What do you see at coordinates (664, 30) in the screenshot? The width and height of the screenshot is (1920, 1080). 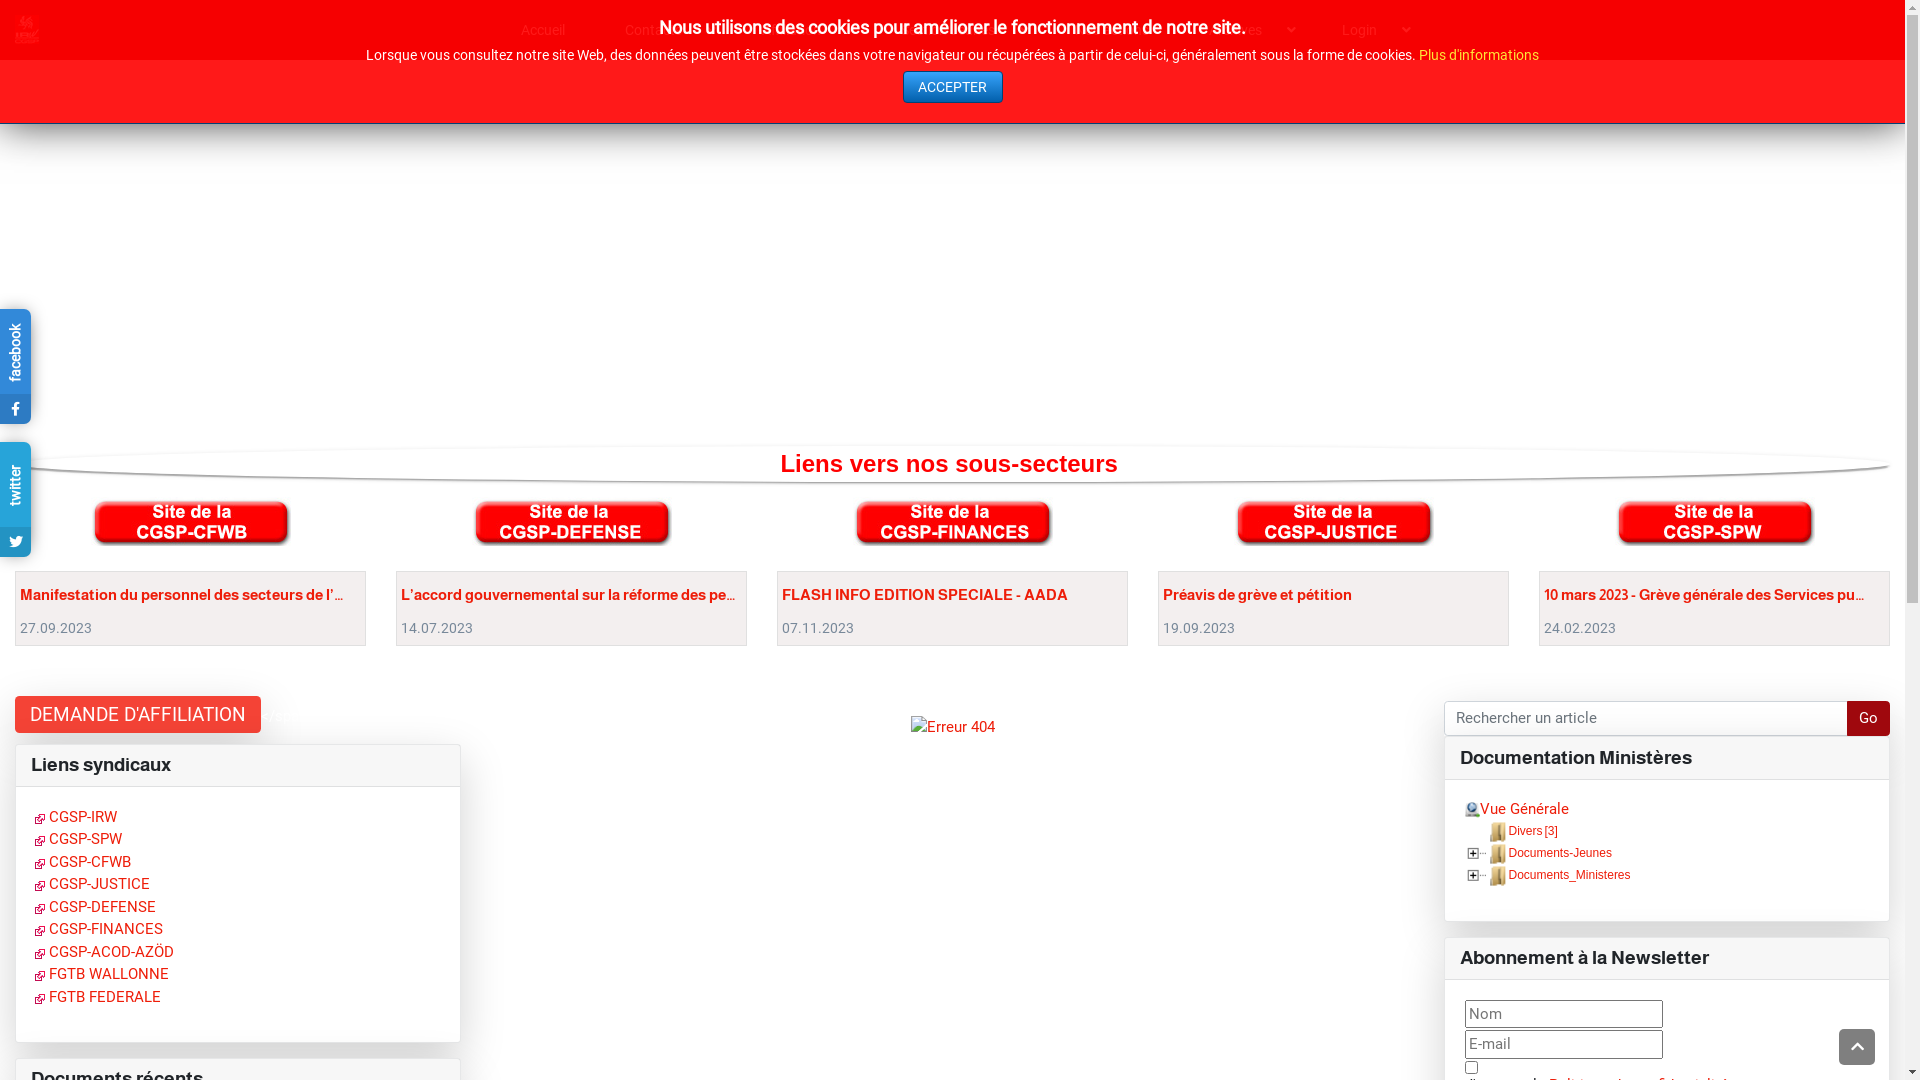 I see `Contacts` at bounding box center [664, 30].